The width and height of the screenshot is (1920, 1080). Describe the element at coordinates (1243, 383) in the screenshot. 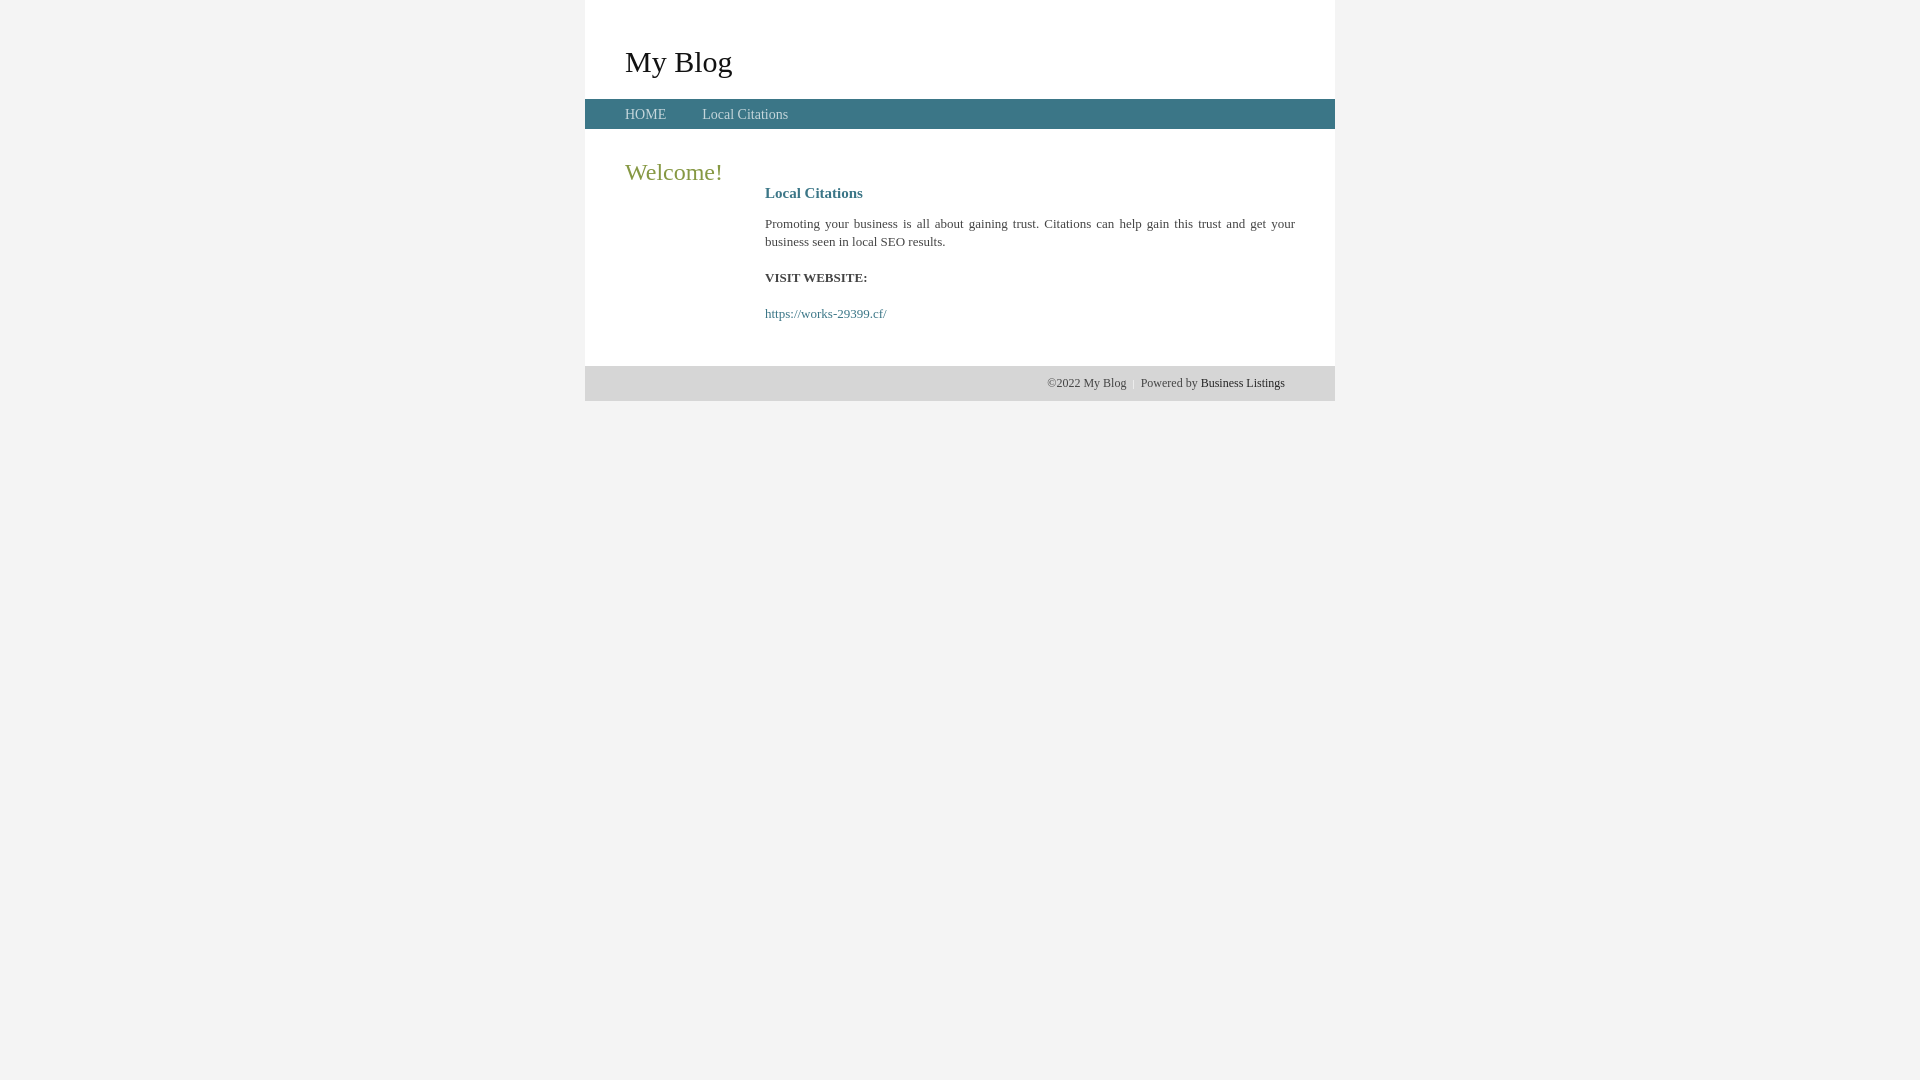

I see `Business Listings` at that location.